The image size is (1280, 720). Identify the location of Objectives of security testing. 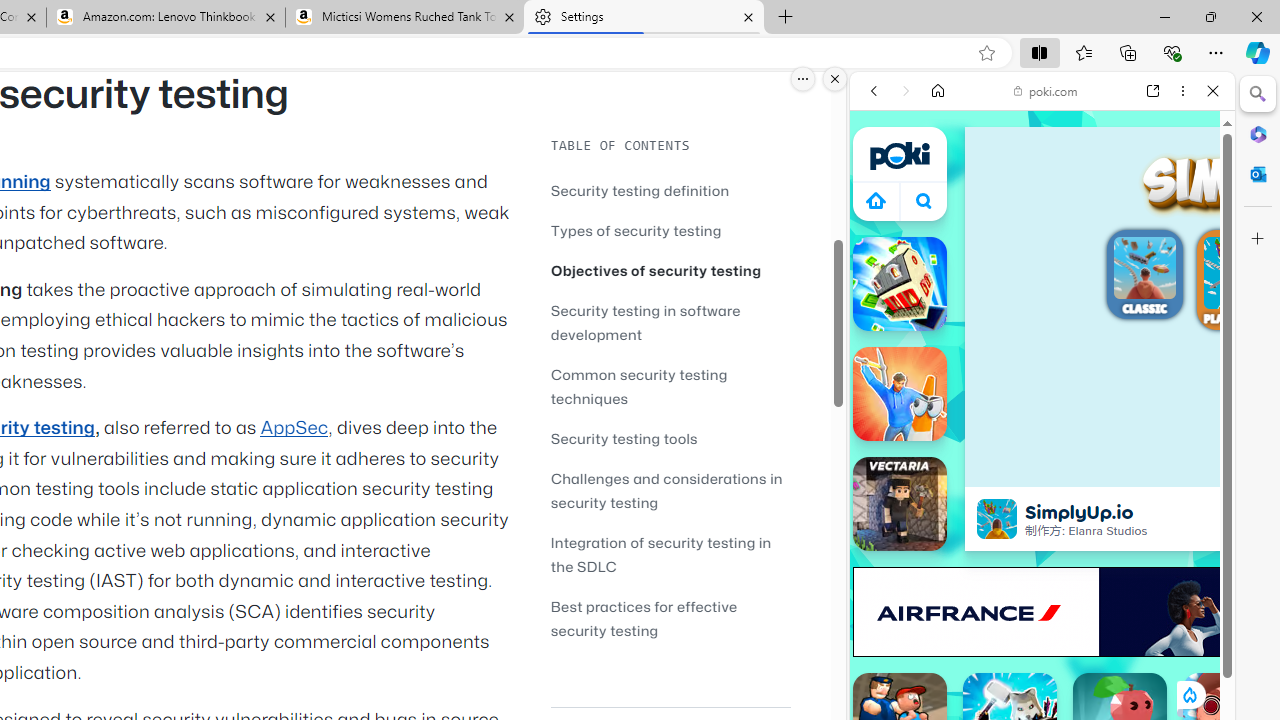
(656, 270).